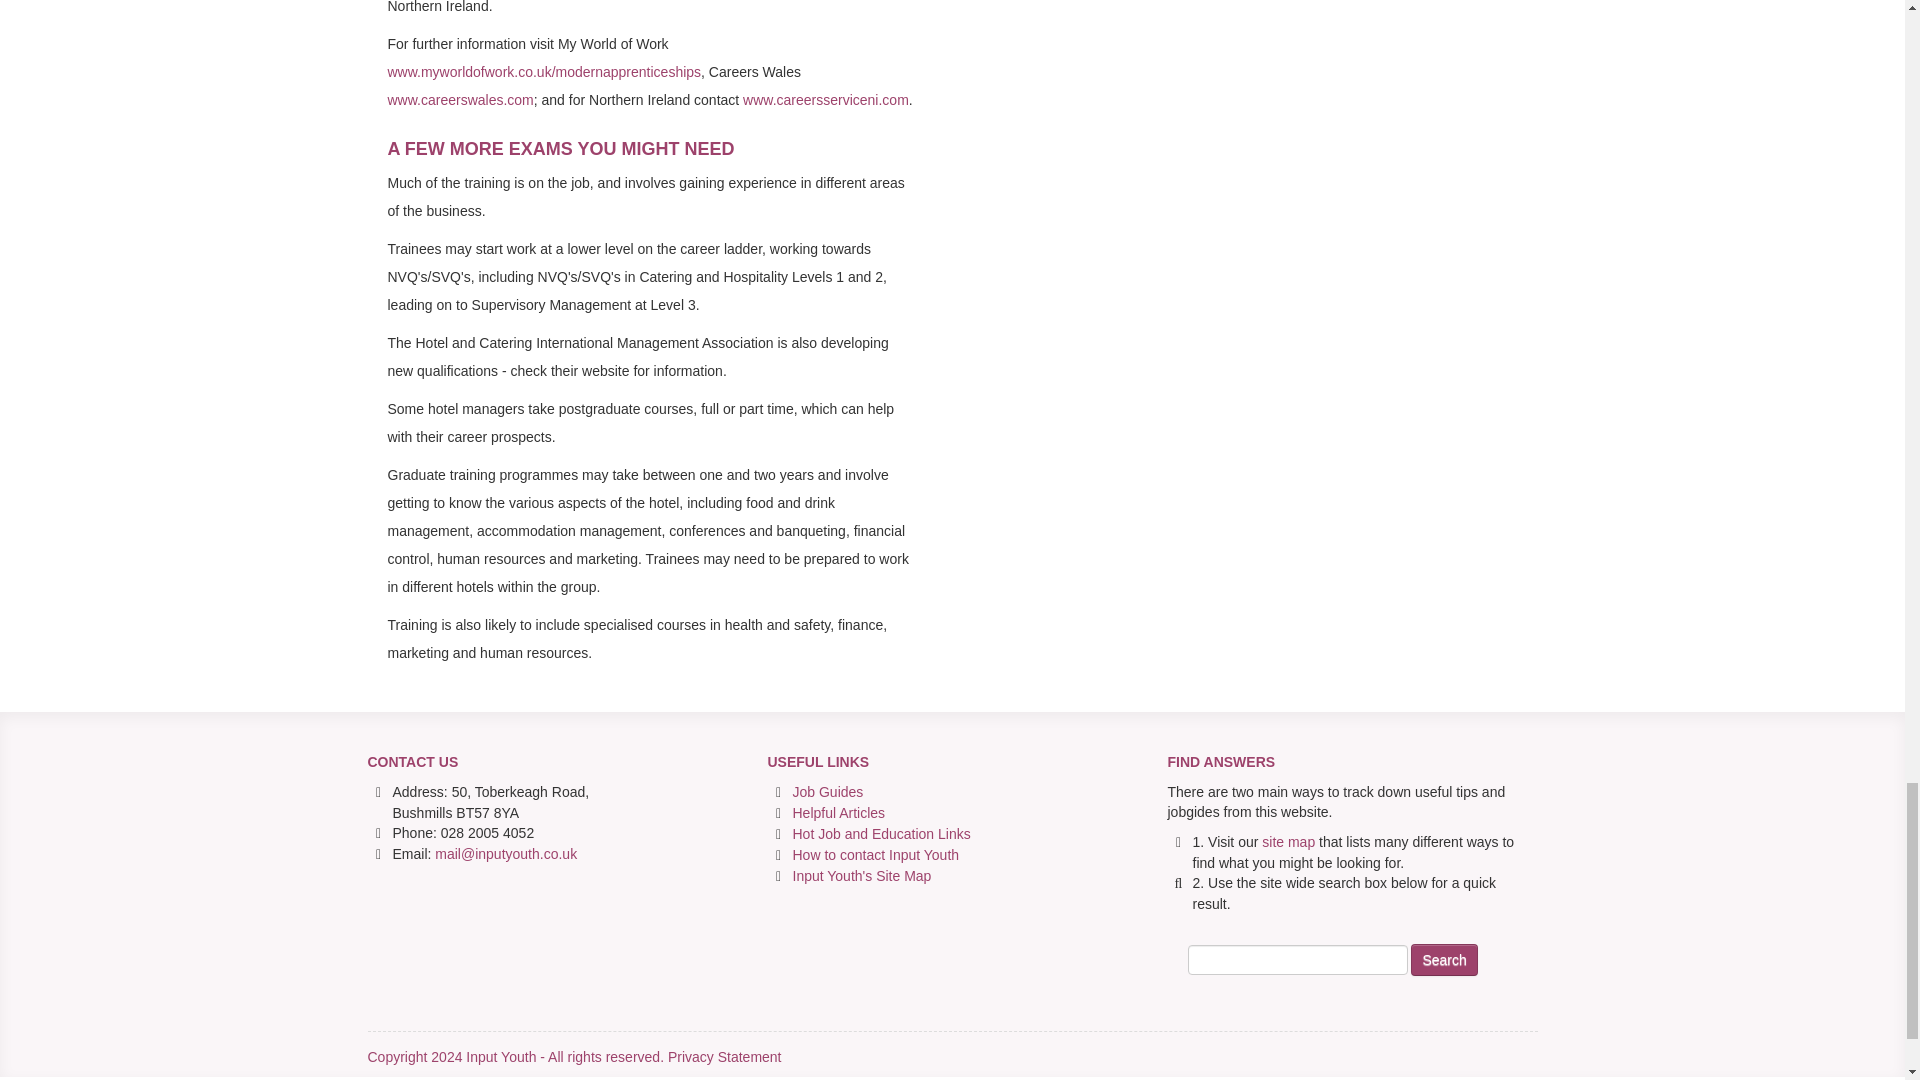  What do you see at coordinates (880, 834) in the screenshot?
I see `Hot Job and Education Links` at bounding box center [880, 834].